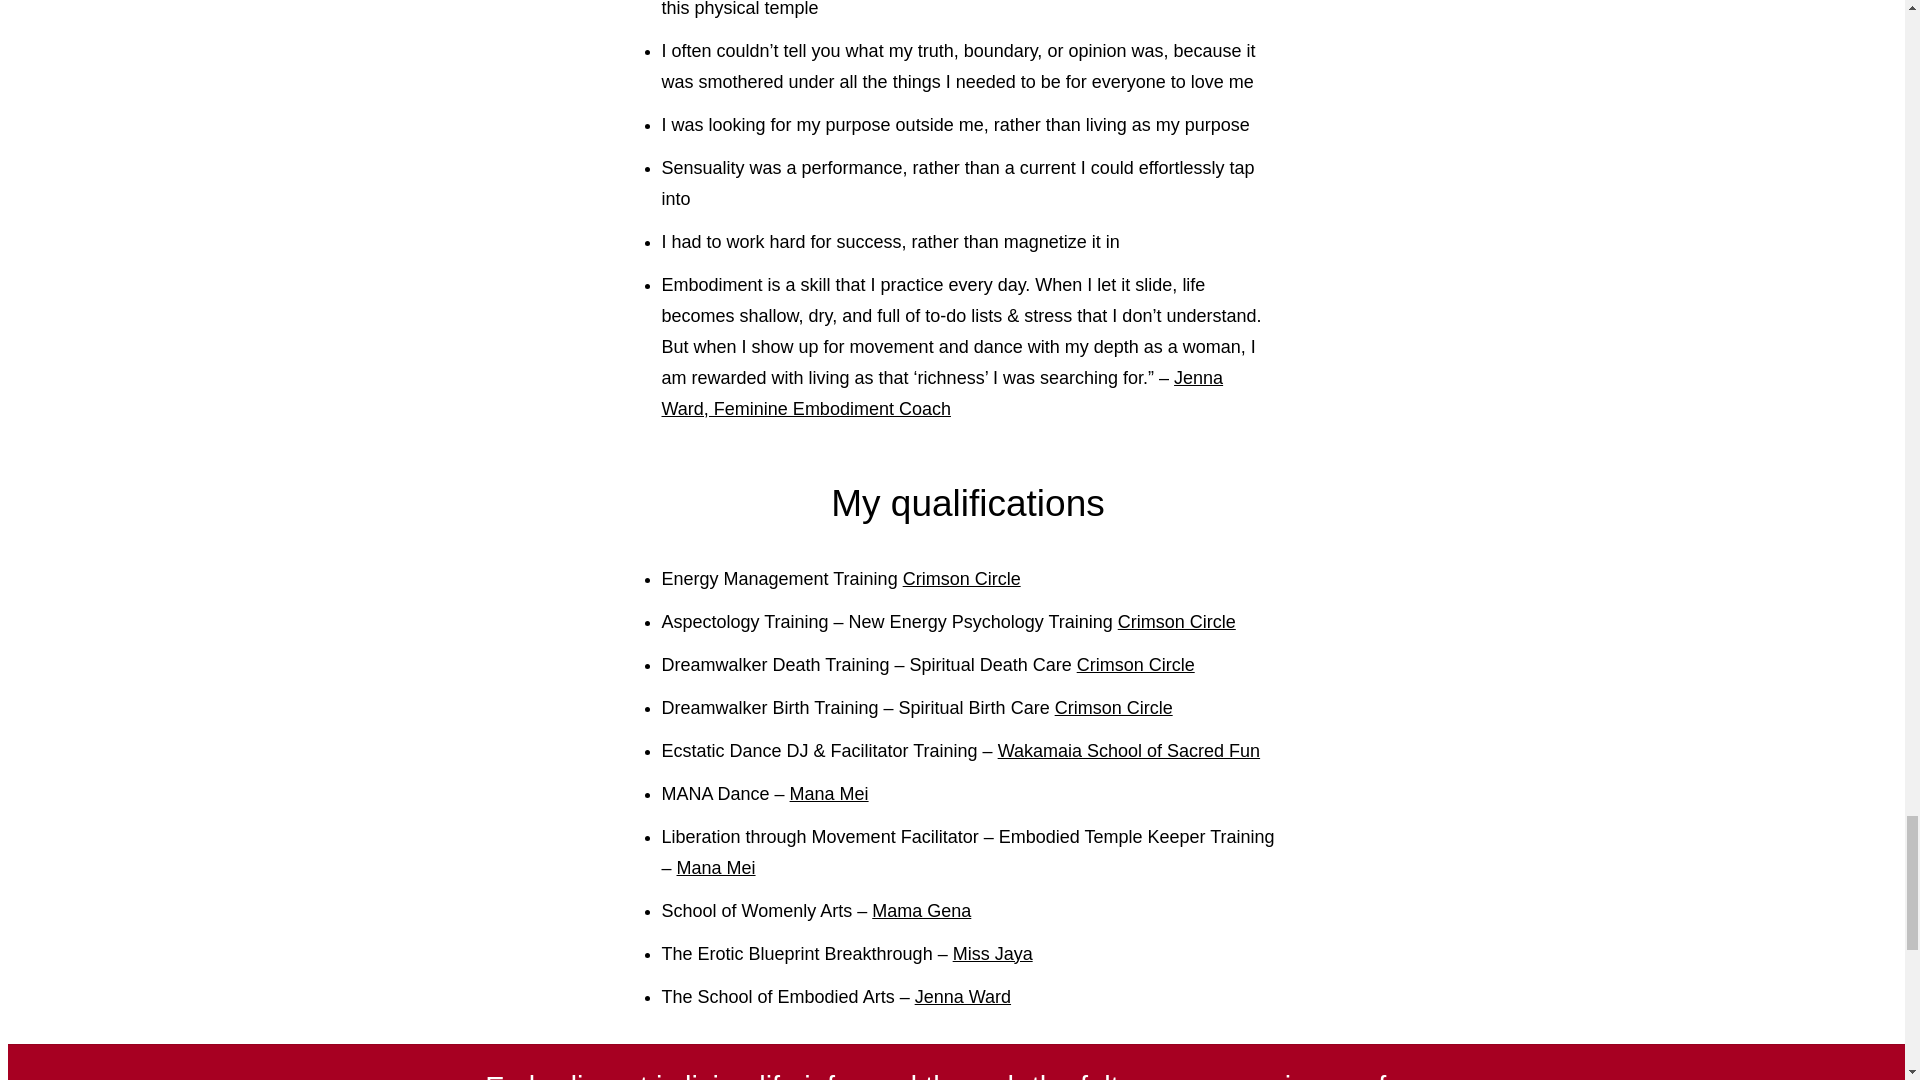 The height and width of the screenshot is (1080, 1920). Describe the element at coordinates (943, 394) in the screenshot. I see `Jenna Ward, Feminine Embodiment Coach` at that location.